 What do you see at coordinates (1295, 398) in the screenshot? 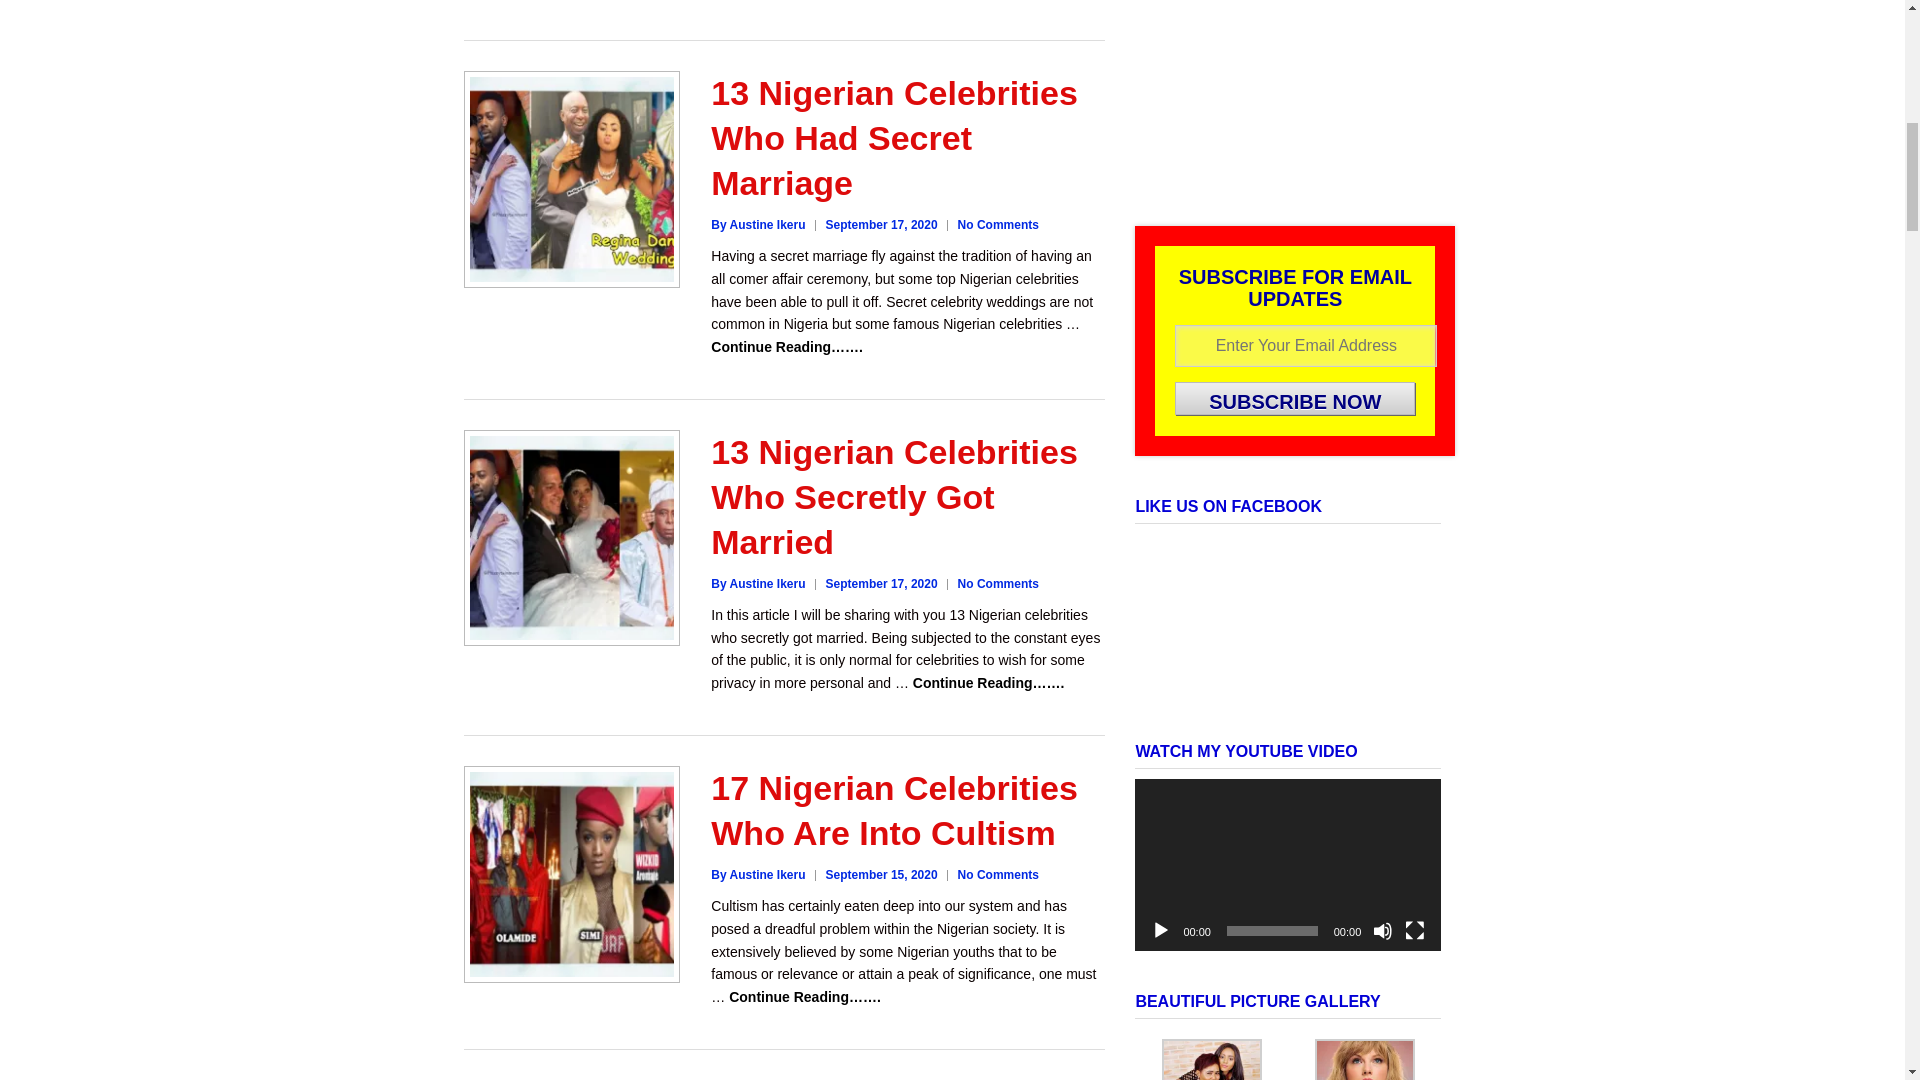
I see `SUBSCRIBE NOW` at bounding box center [1295, 398].